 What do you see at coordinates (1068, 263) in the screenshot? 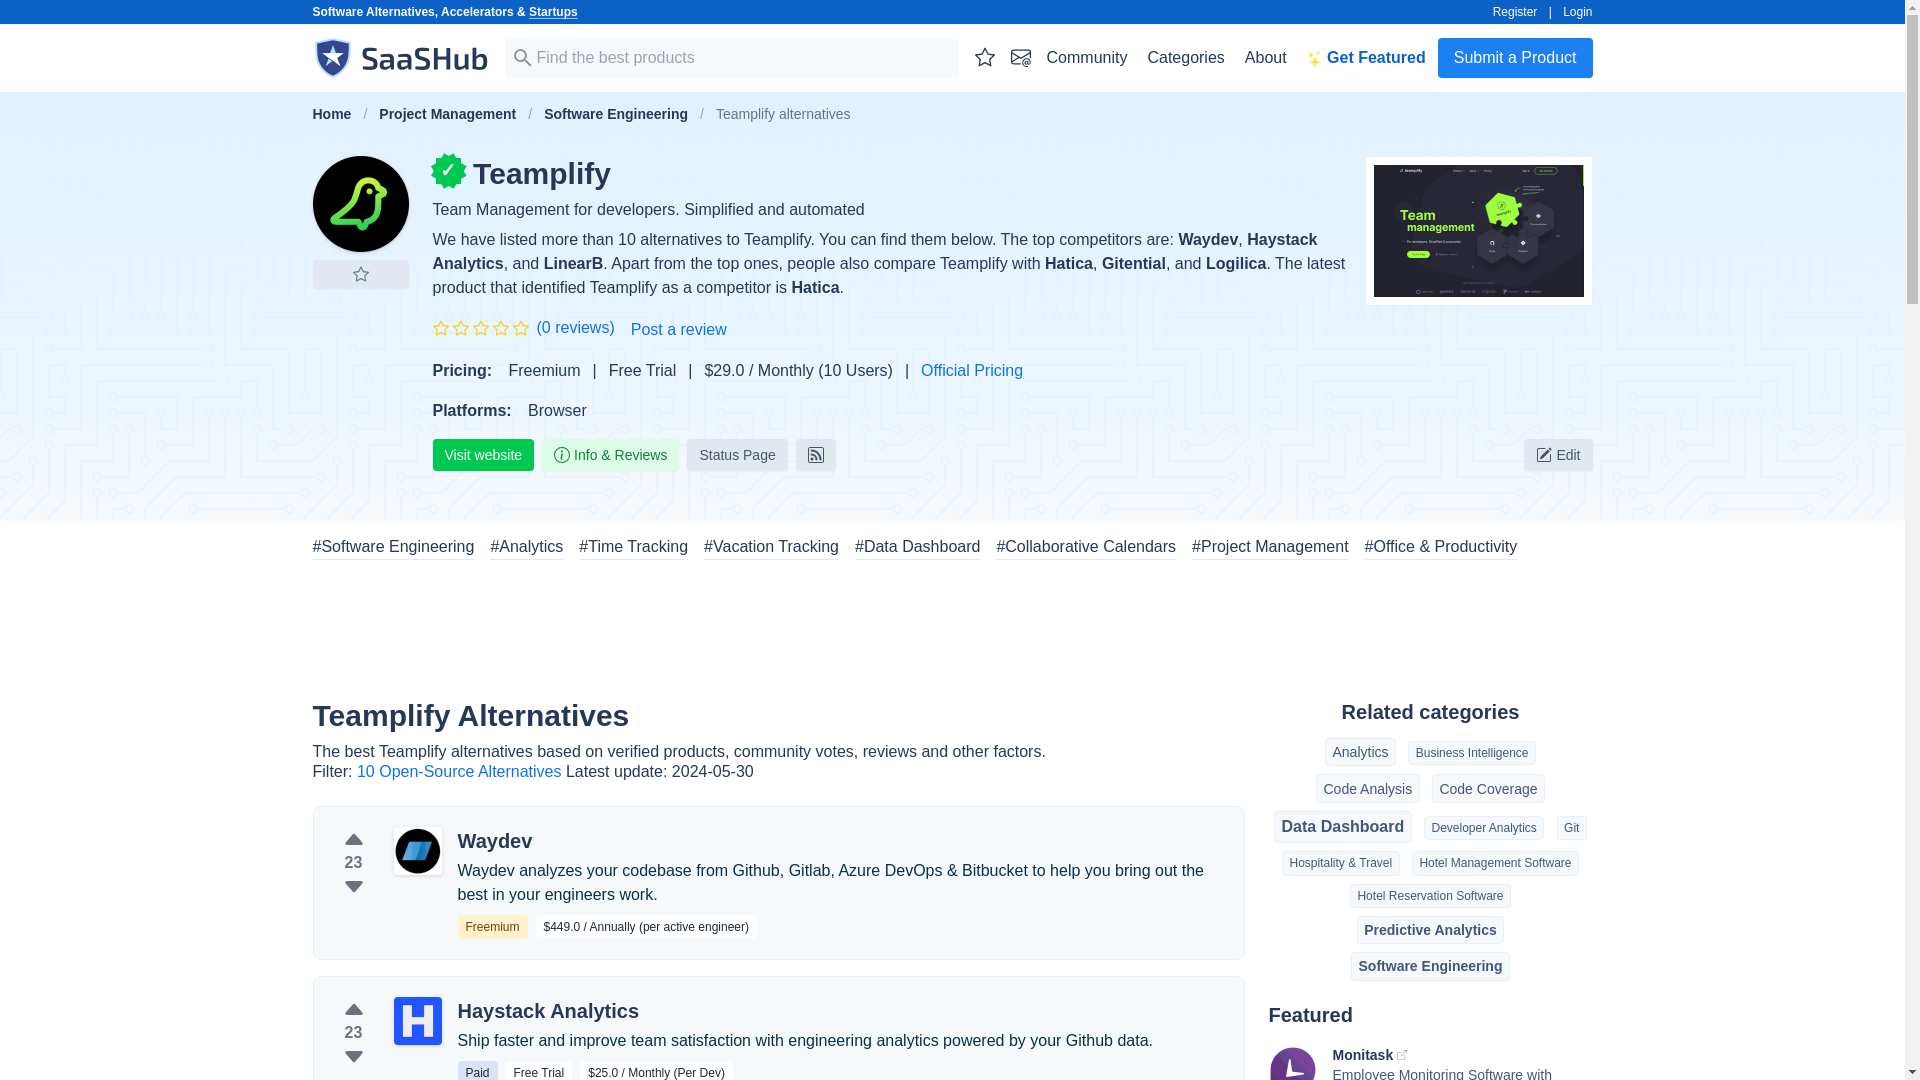
I see `Hatica` at bounding box center [1068, 263].